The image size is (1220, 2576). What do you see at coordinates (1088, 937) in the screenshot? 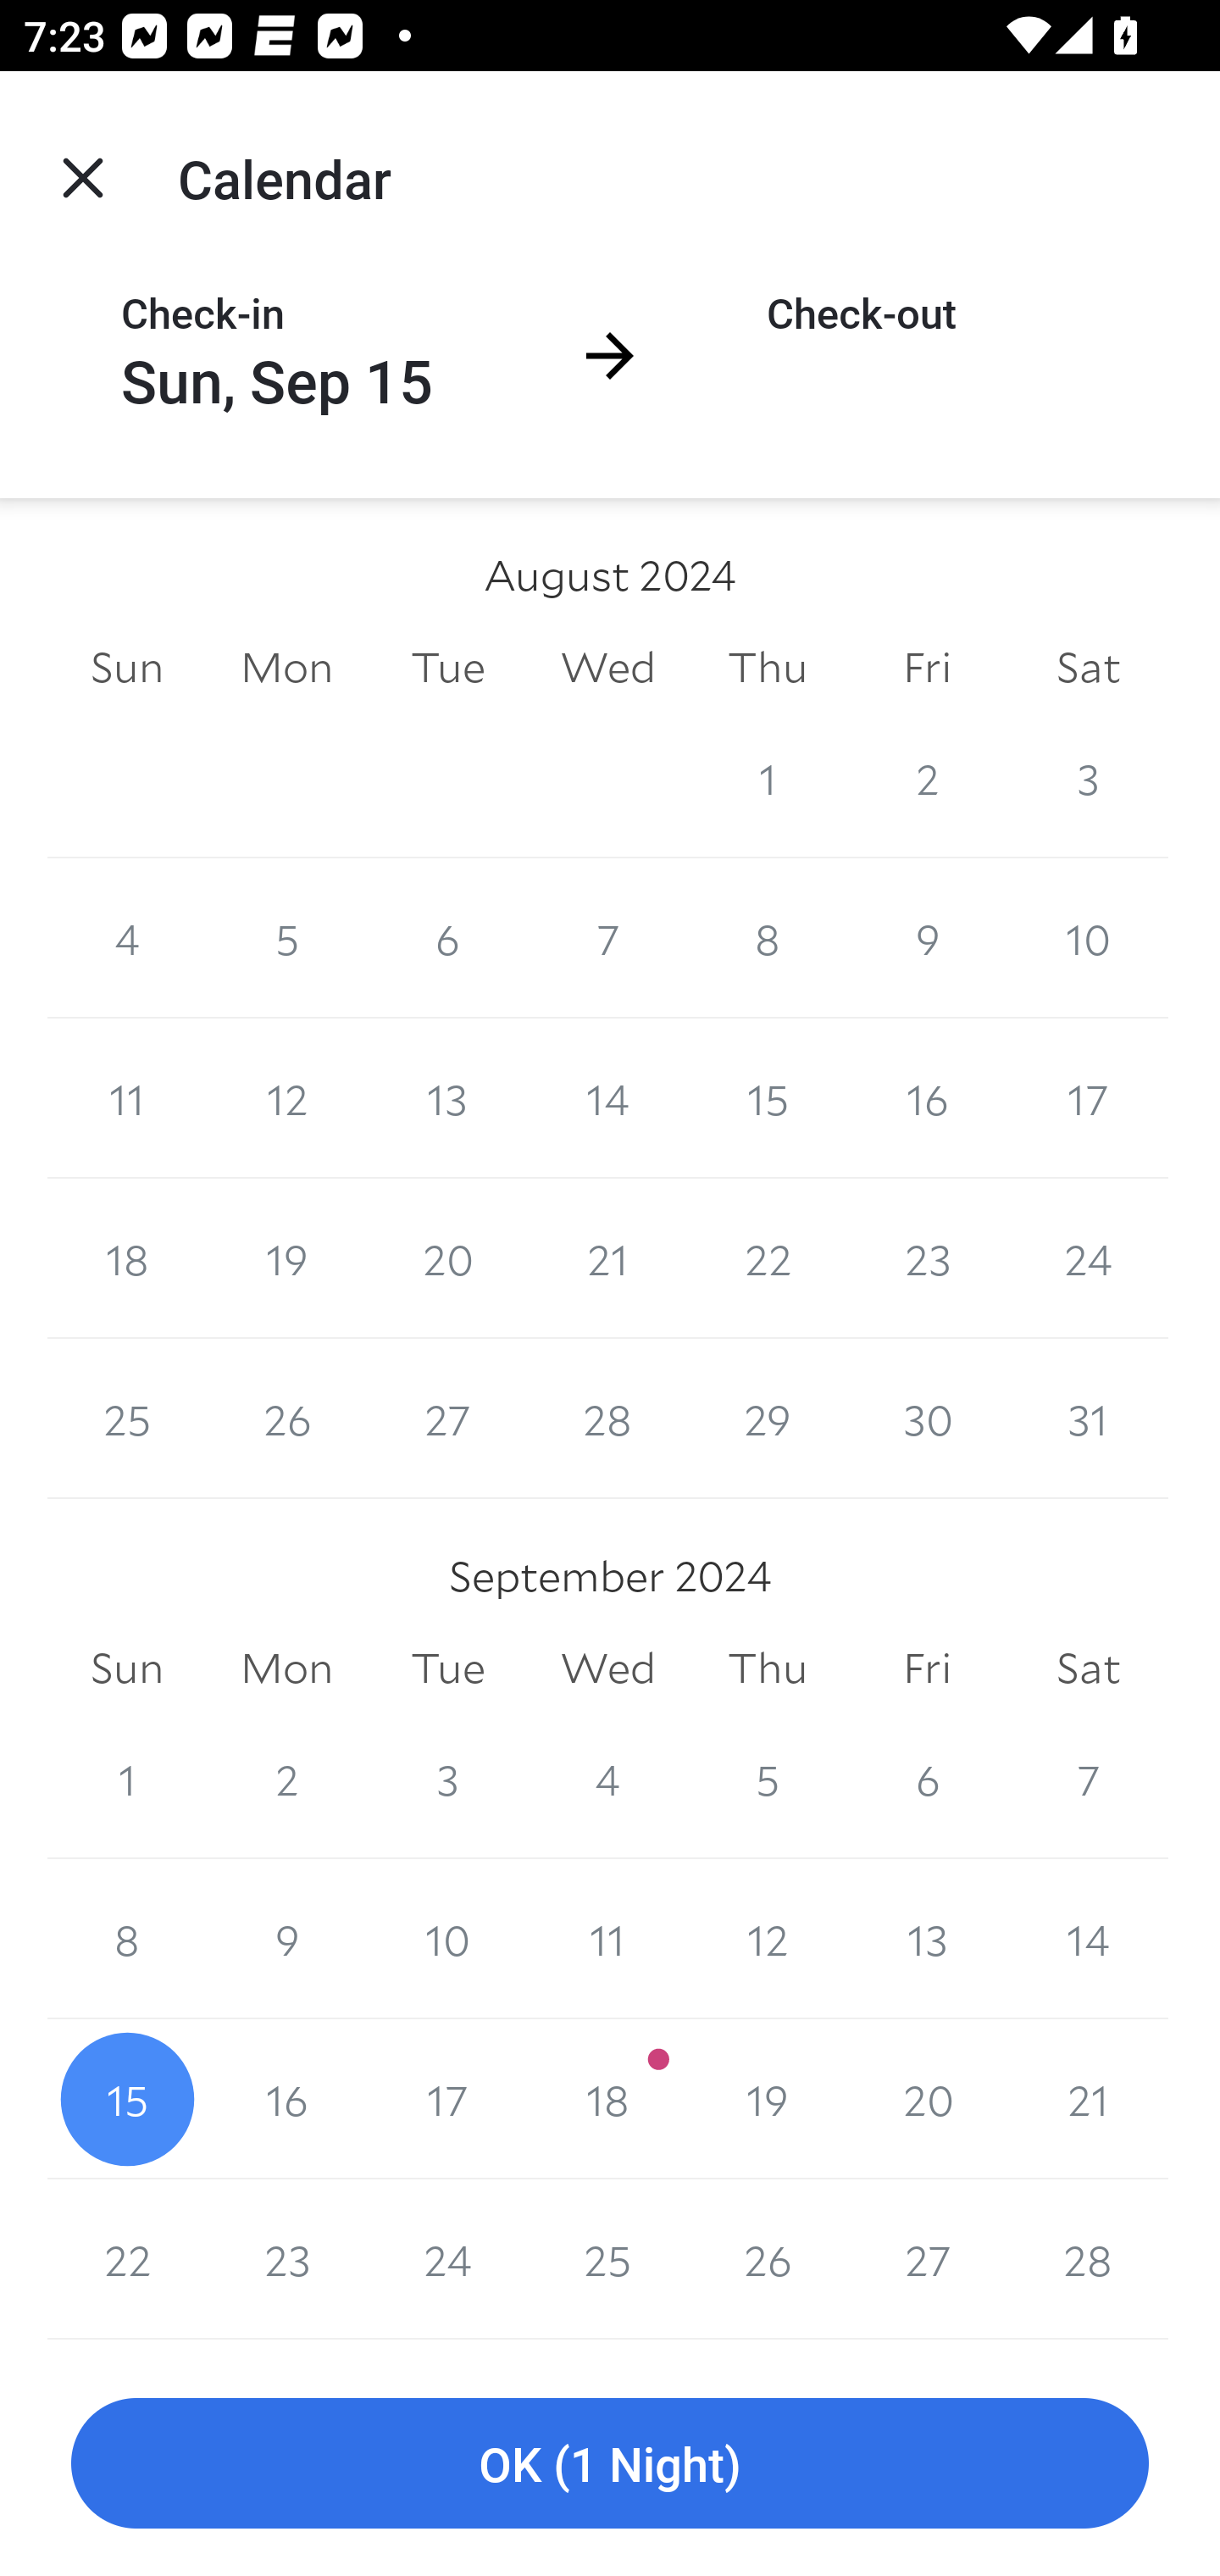
I see `10 10 August 2024` at bounding box center [1088, 937].